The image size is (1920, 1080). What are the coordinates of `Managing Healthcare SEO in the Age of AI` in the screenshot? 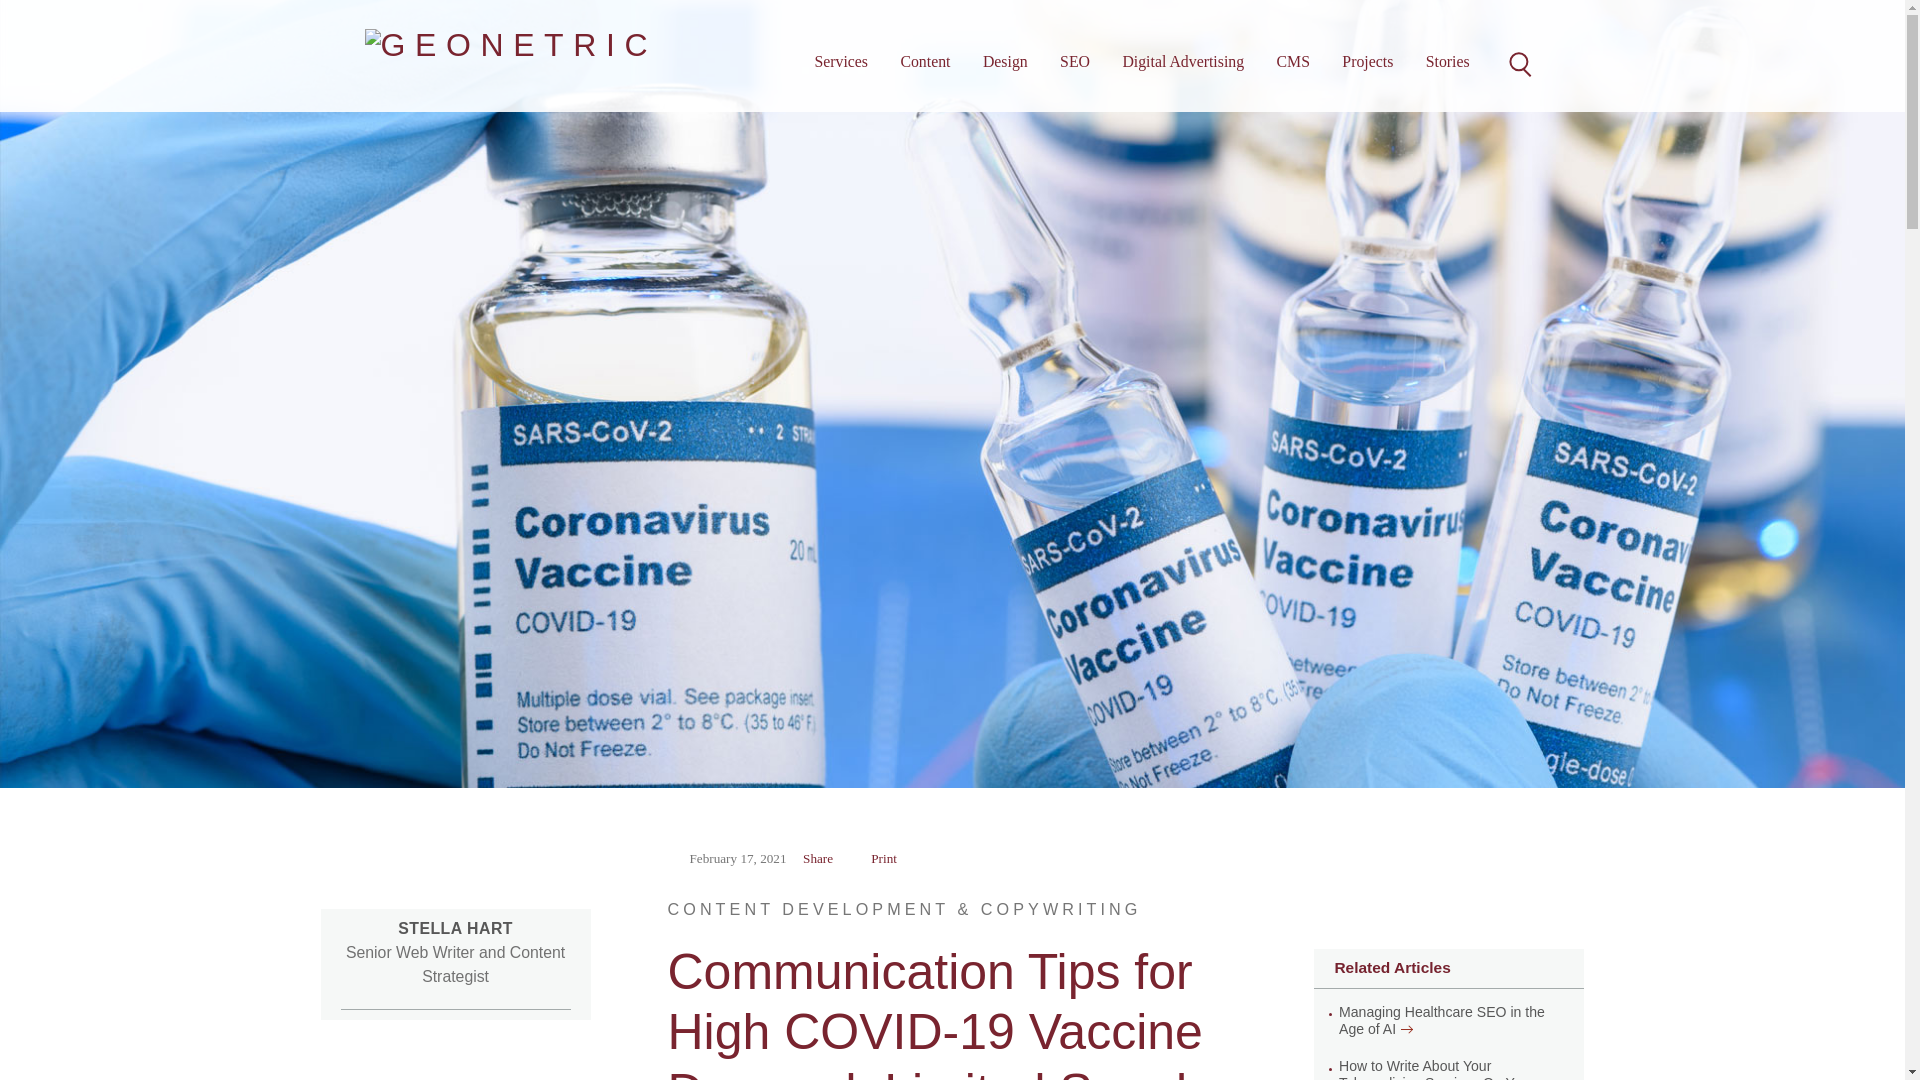 It's located at (1451, 1020).